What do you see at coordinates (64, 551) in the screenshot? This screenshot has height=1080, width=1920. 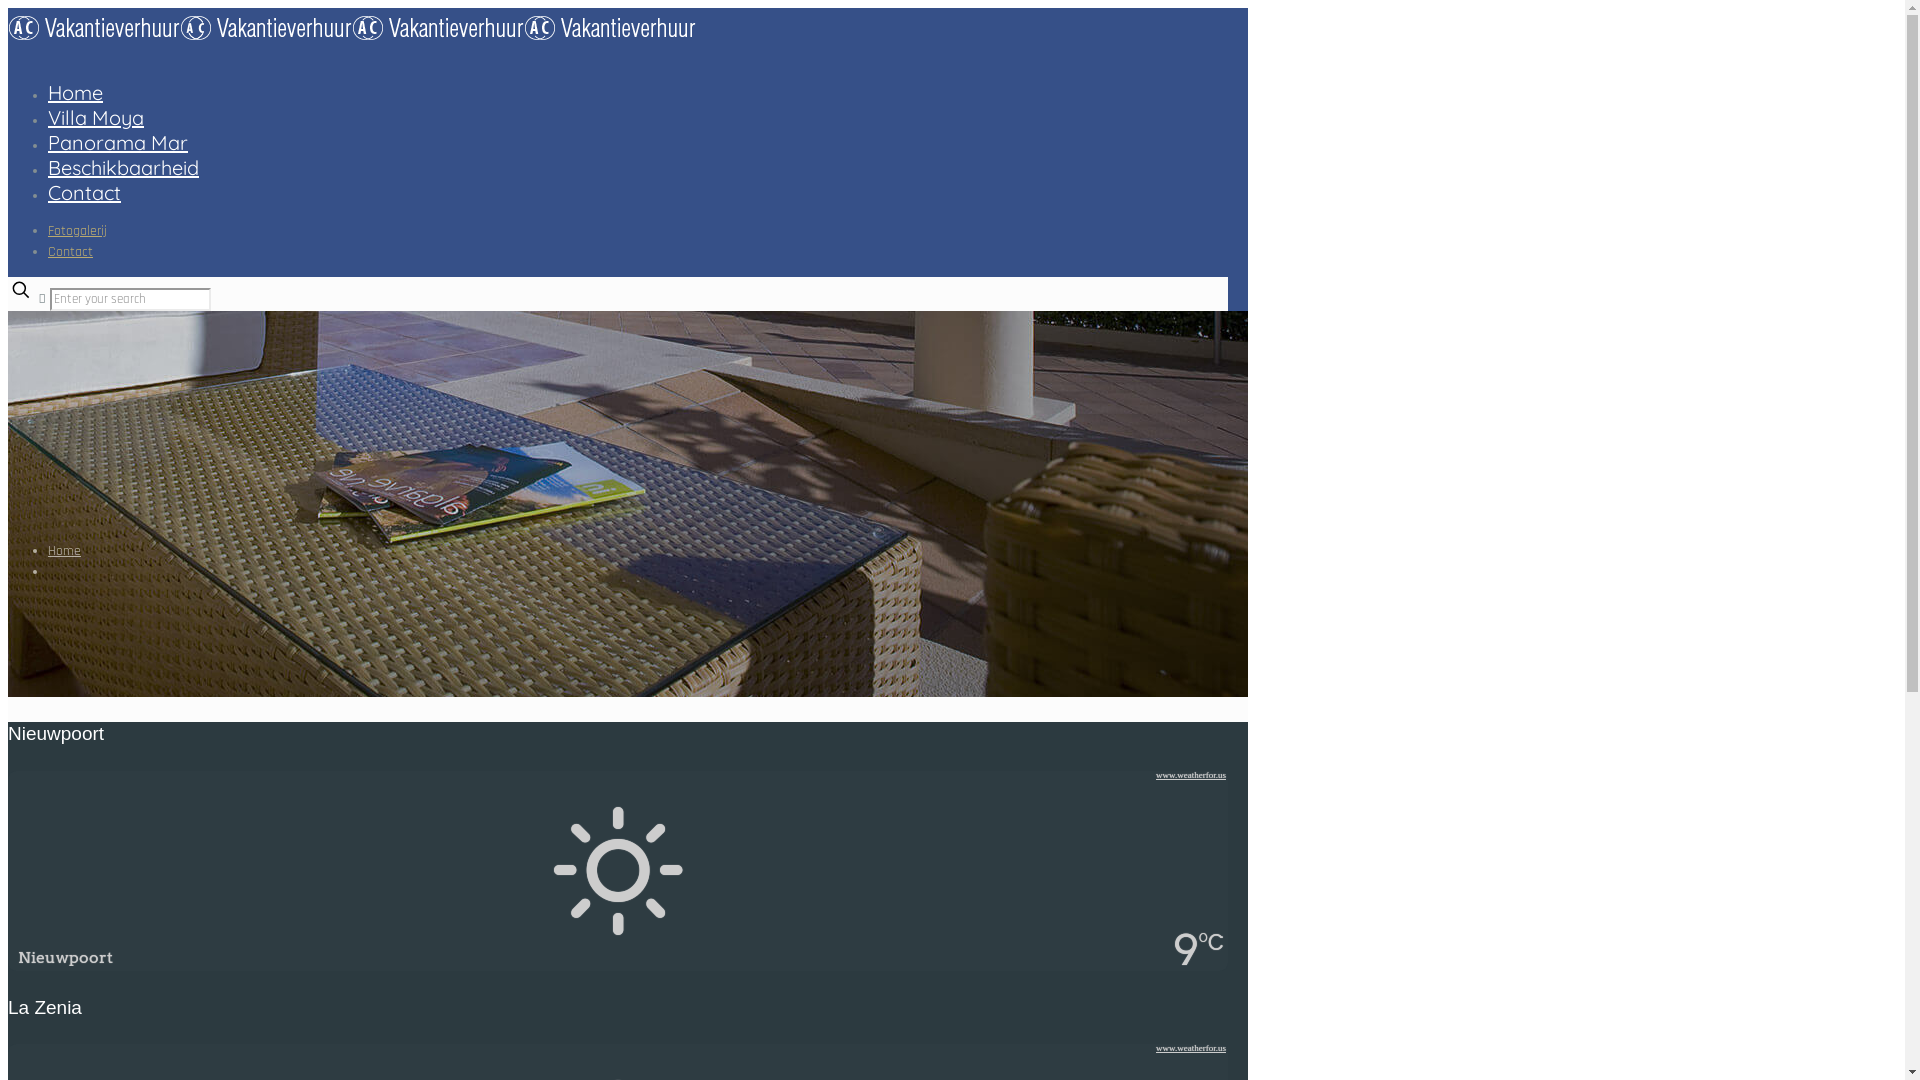 I see `Home` at bounding box center [64, 551].